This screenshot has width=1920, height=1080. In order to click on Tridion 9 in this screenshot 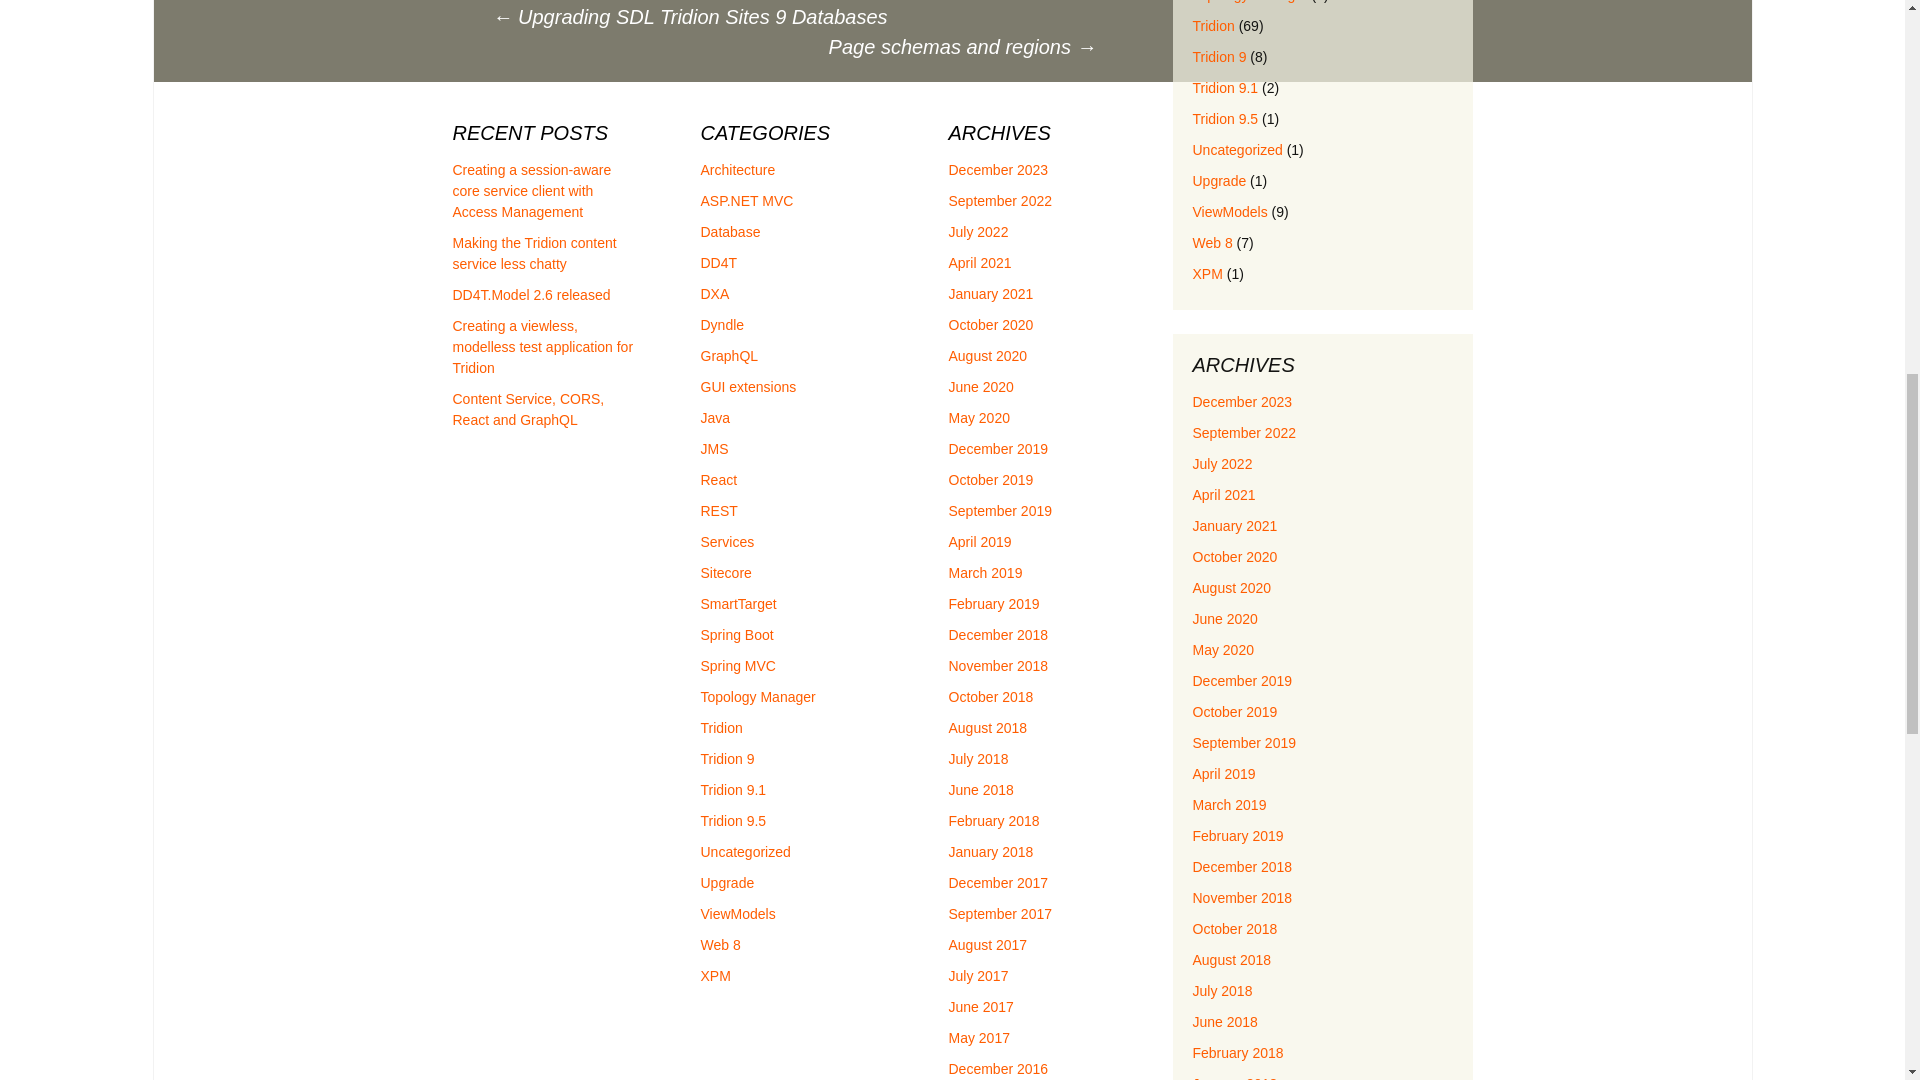, I will do `click(1219, 56)`.